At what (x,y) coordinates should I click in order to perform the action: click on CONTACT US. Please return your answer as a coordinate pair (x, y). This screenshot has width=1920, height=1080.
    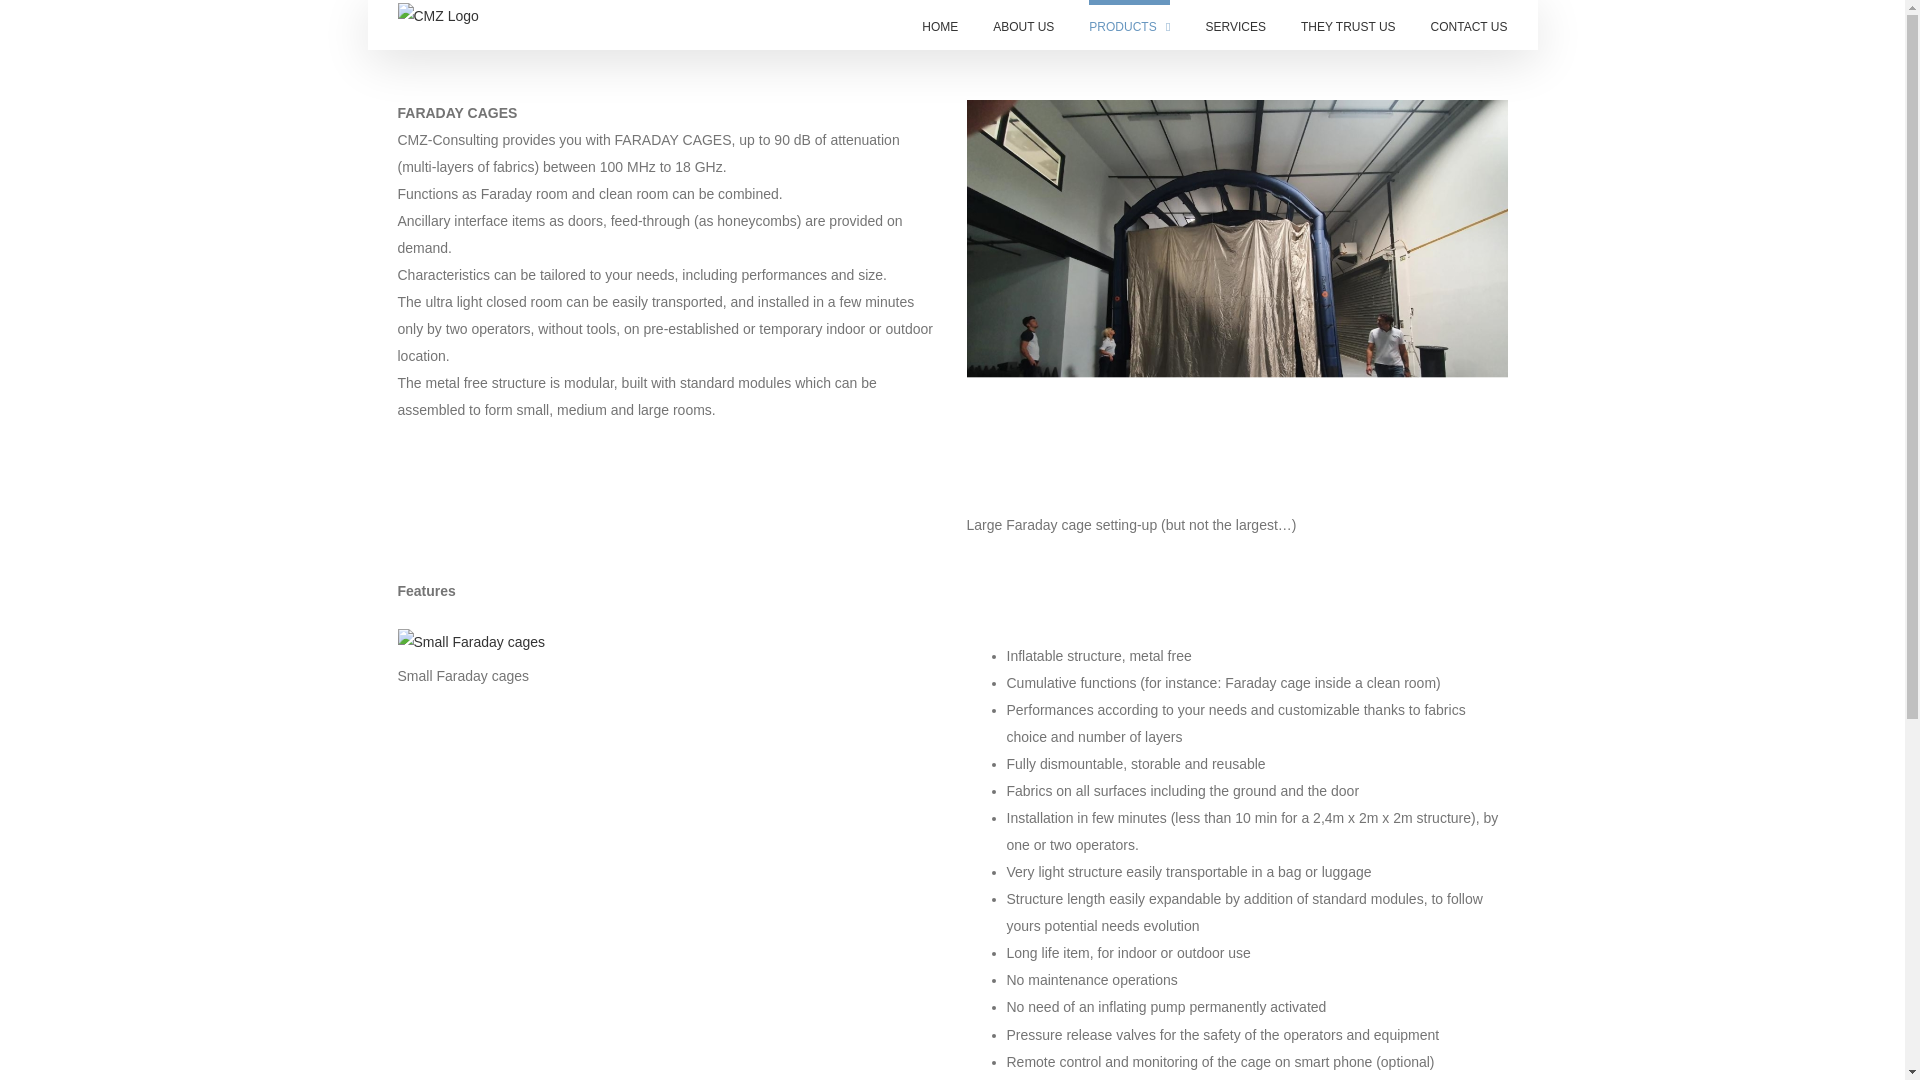
    Looking at the image, I should click on (1468, 24).